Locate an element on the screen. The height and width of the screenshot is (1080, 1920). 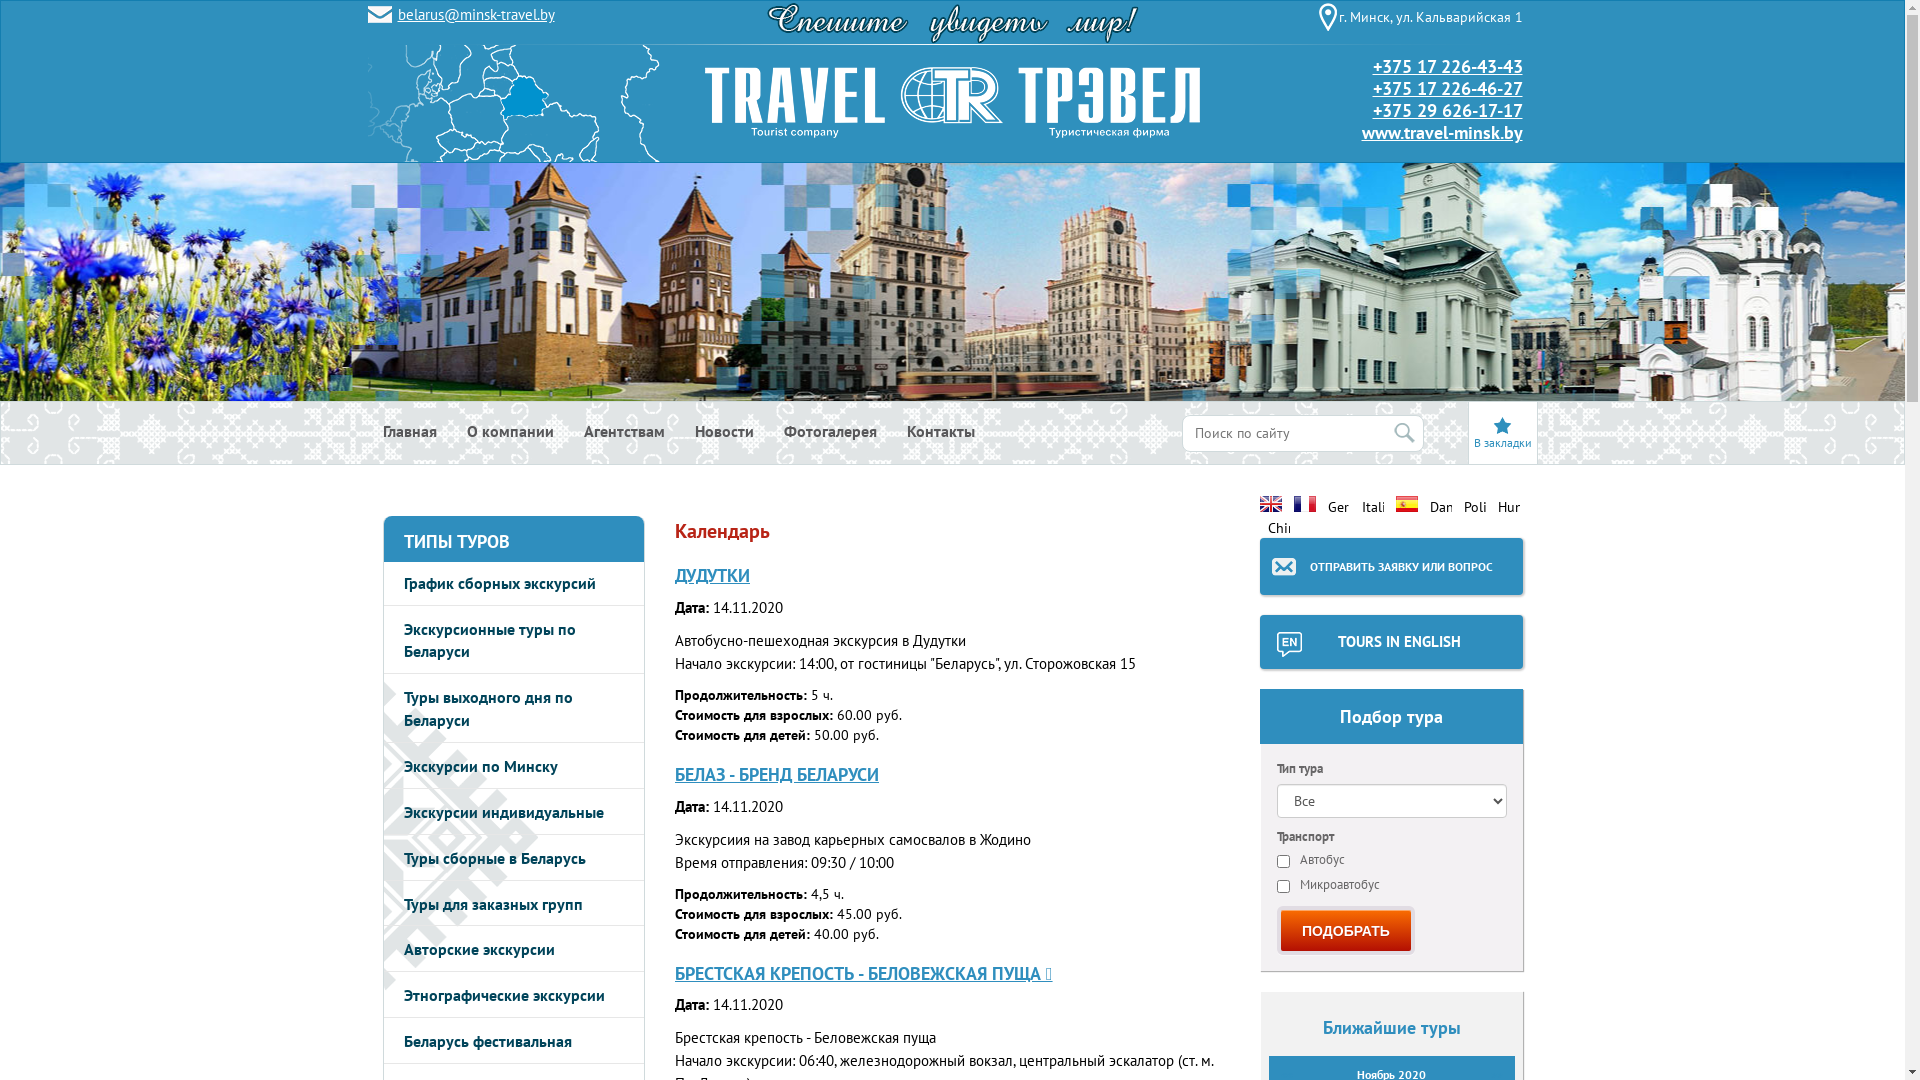
ru|pl is located at coordinates (1475, 504).